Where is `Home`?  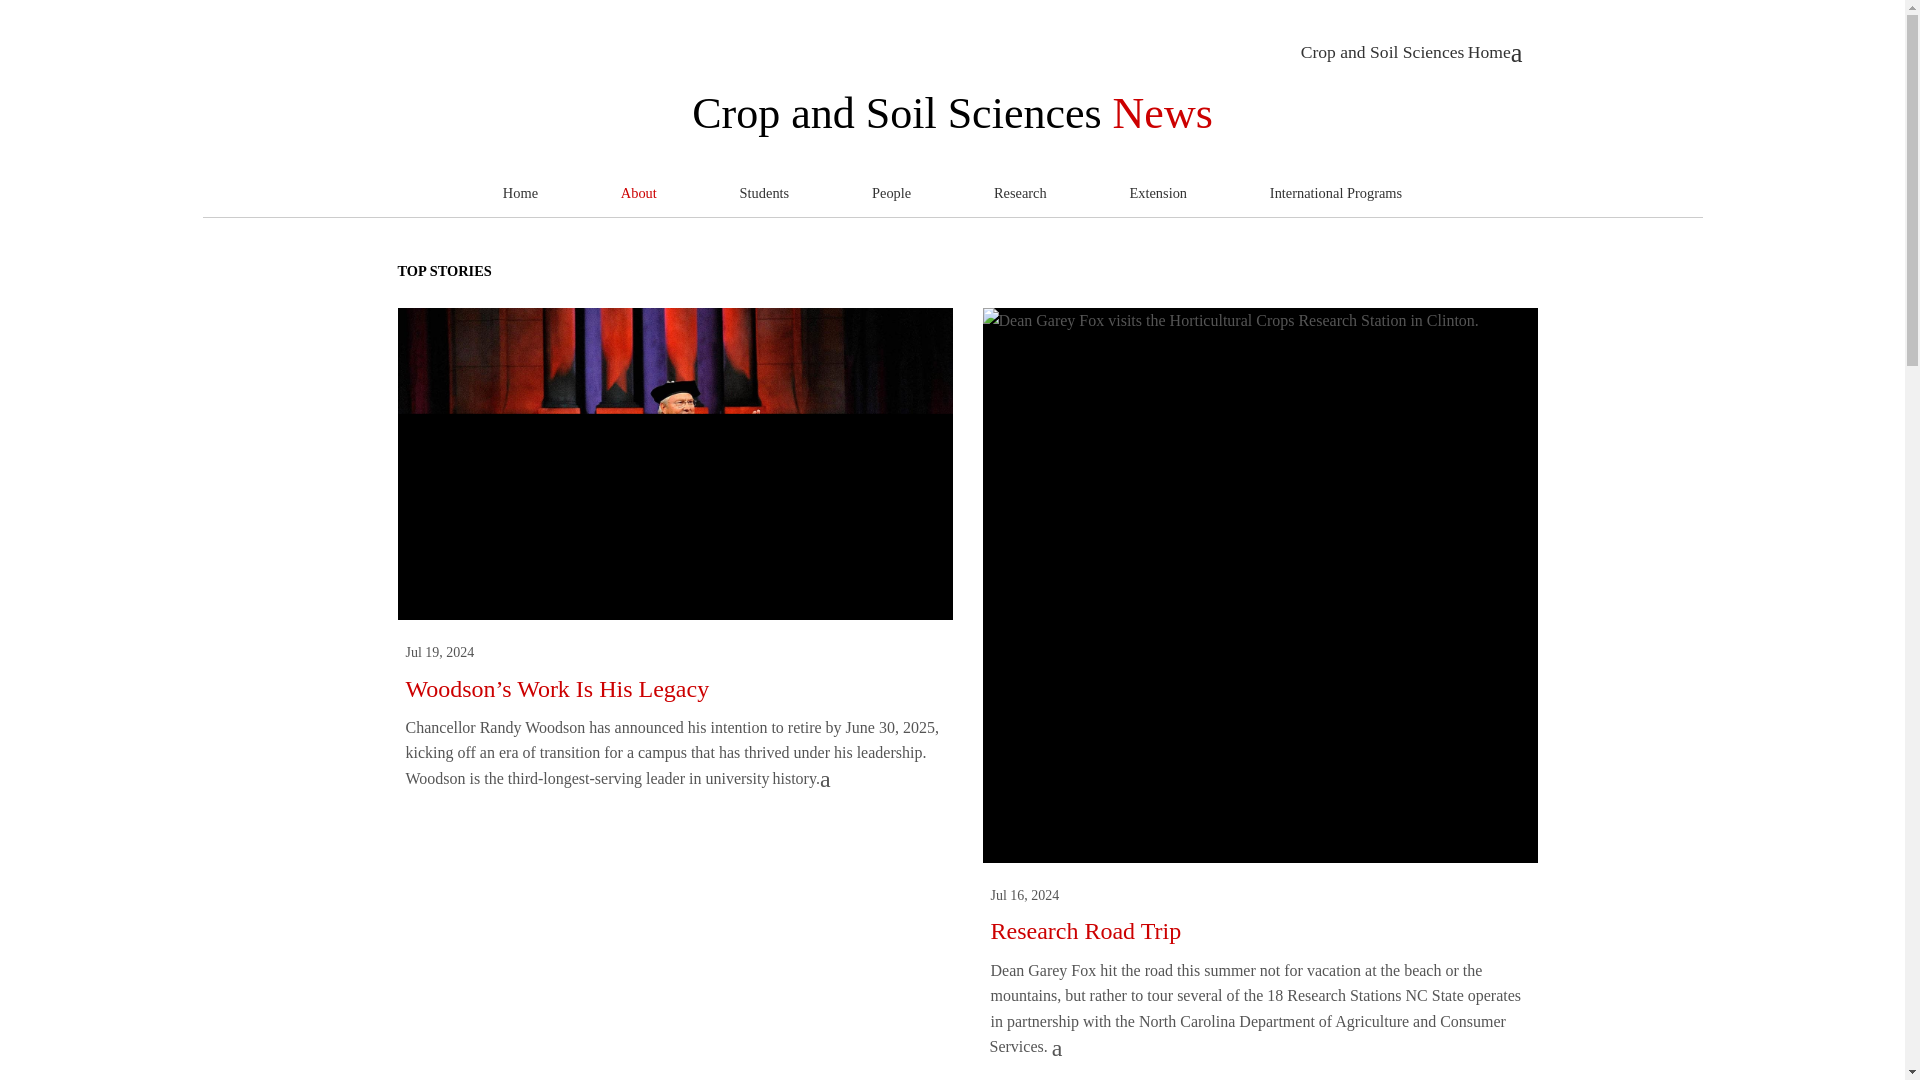 Home is located at coordinates (520, 194).